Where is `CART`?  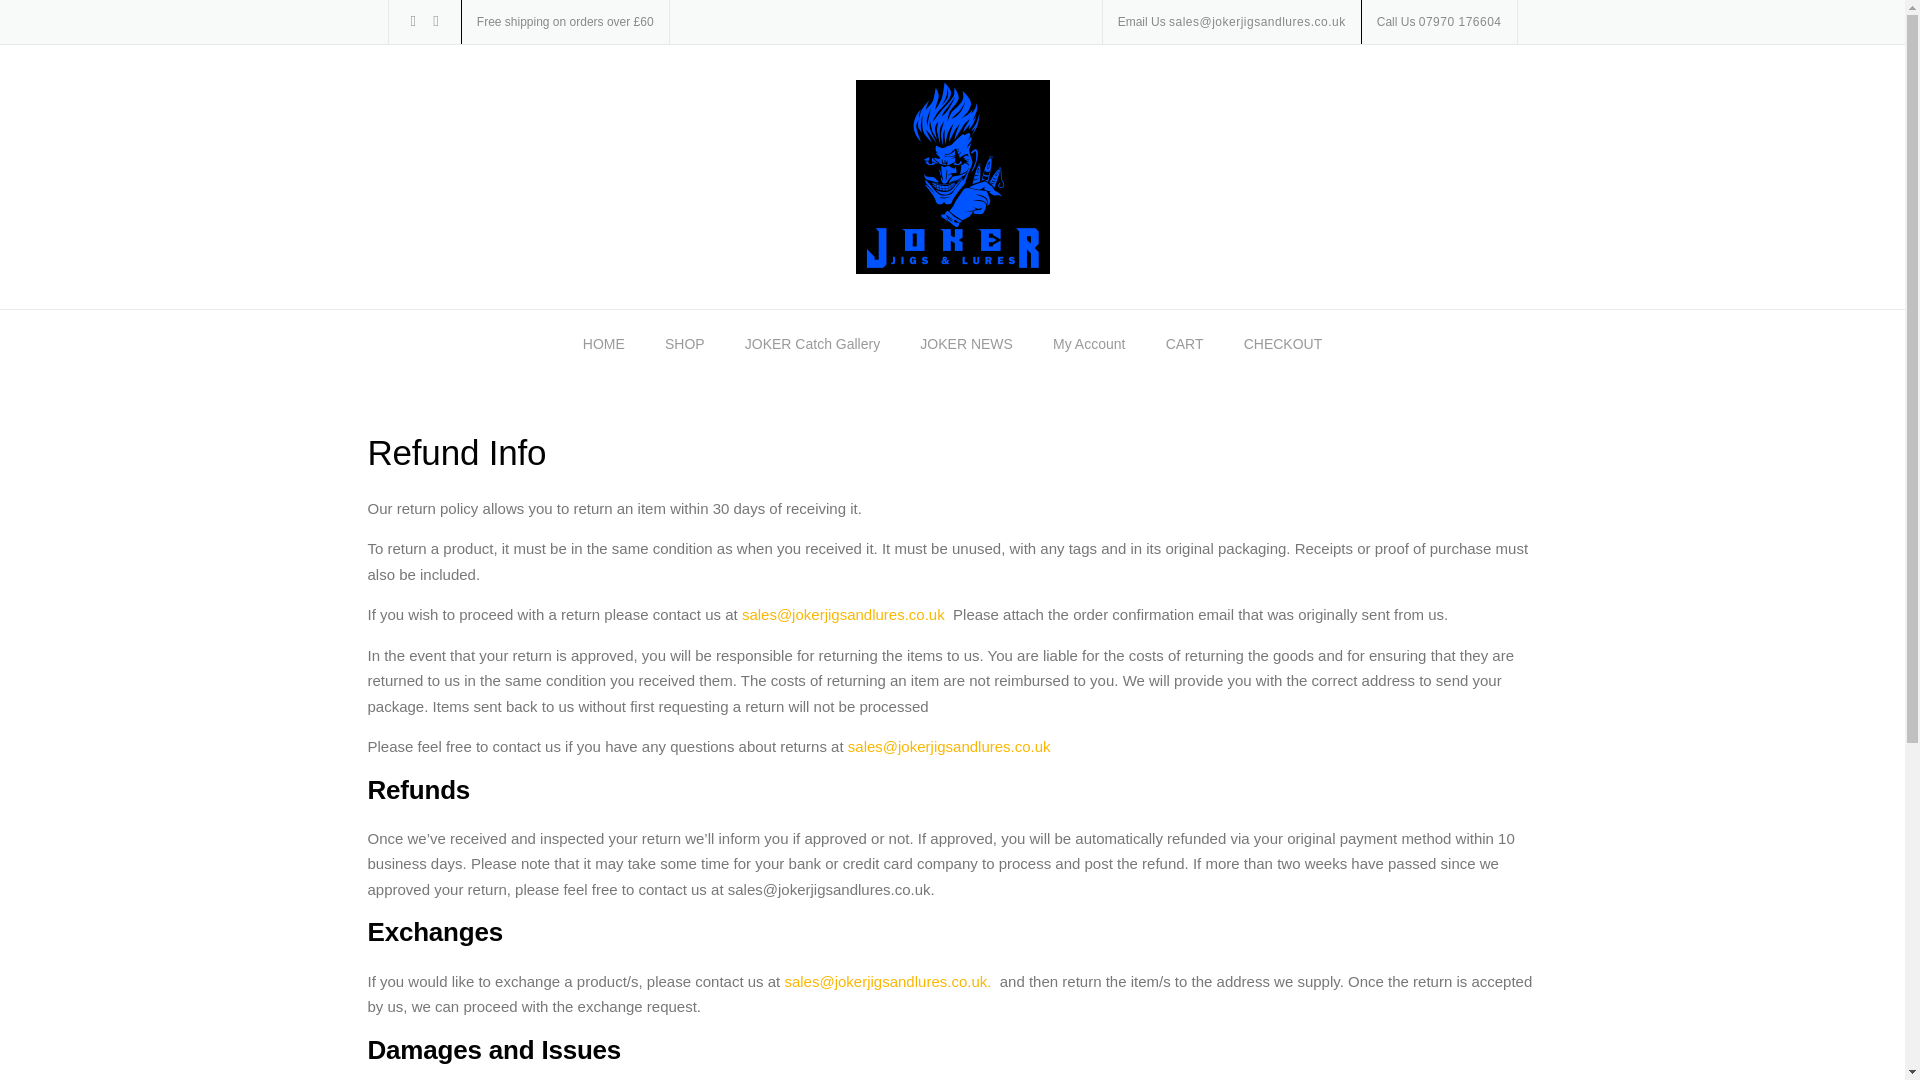 CART is located at coordinates (1184, 346).